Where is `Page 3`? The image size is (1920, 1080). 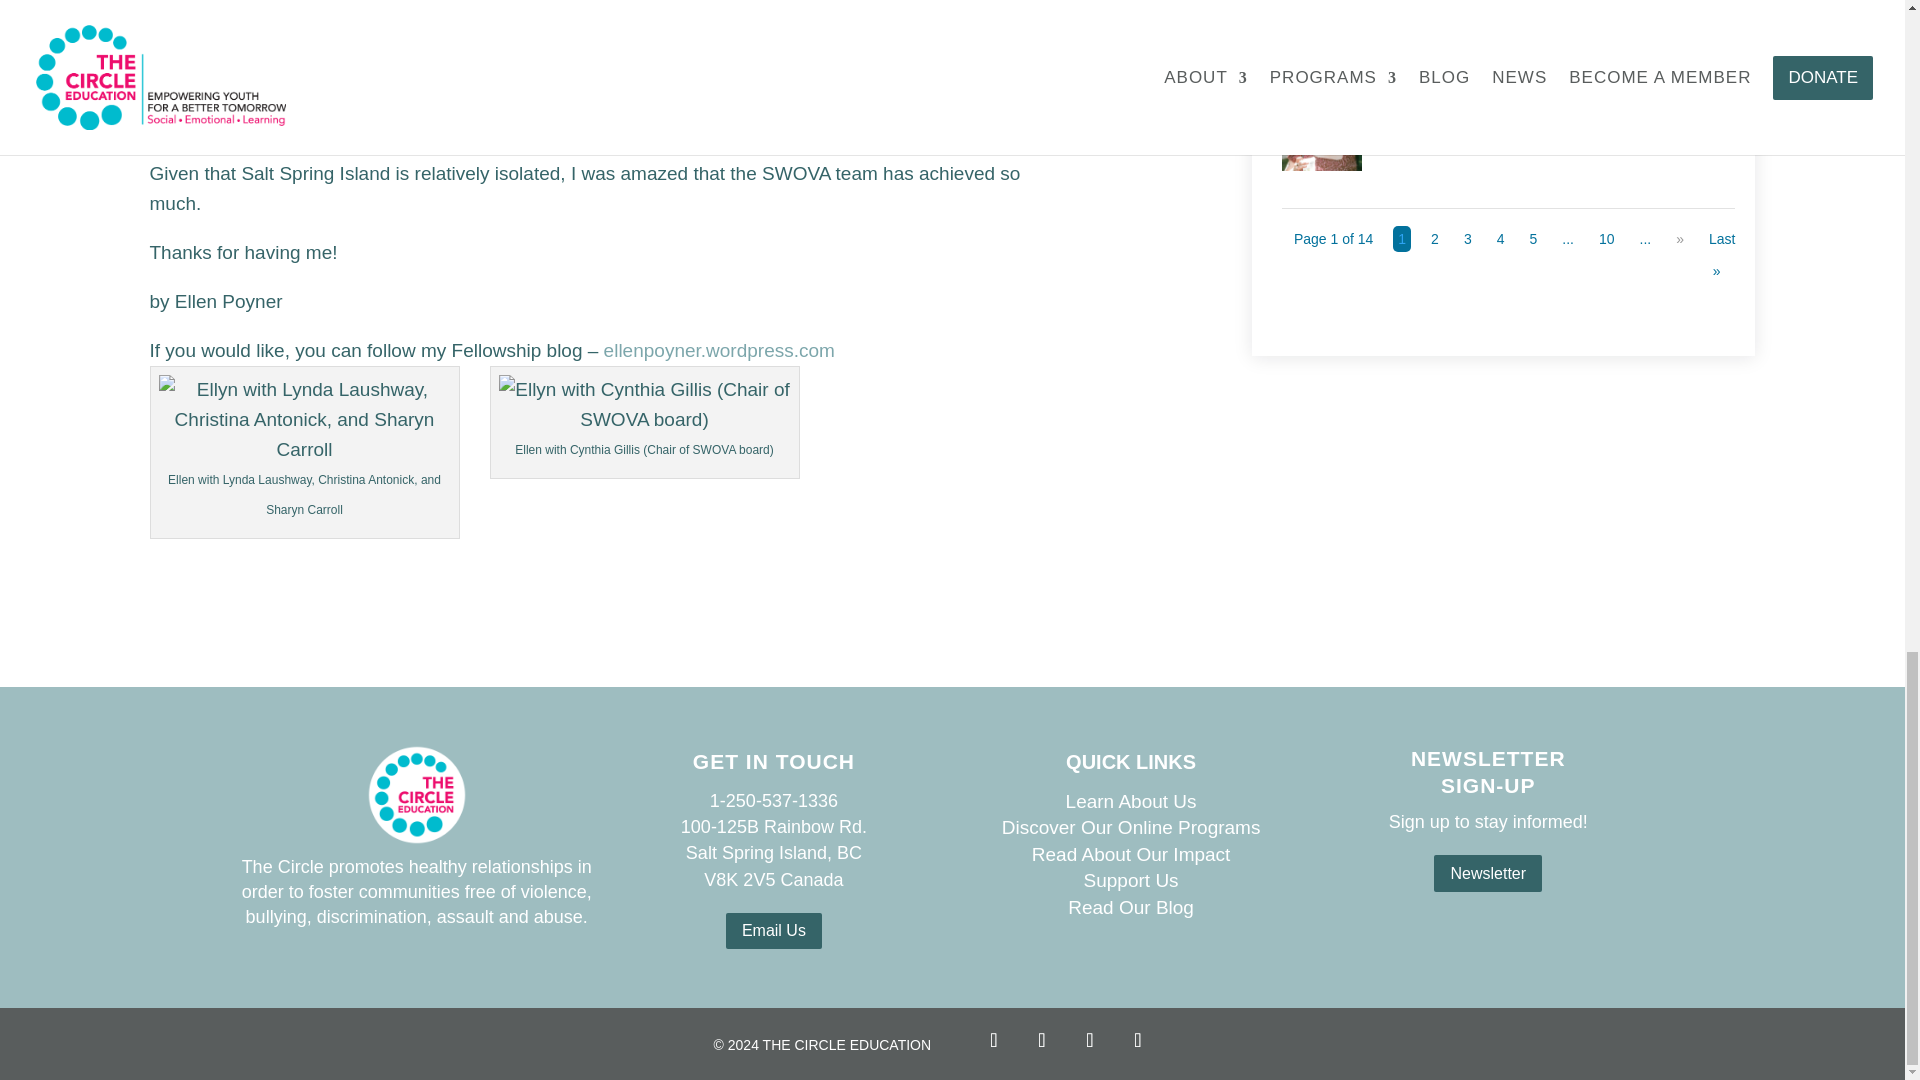
Page 3 is located at coordinates (1468, 238).